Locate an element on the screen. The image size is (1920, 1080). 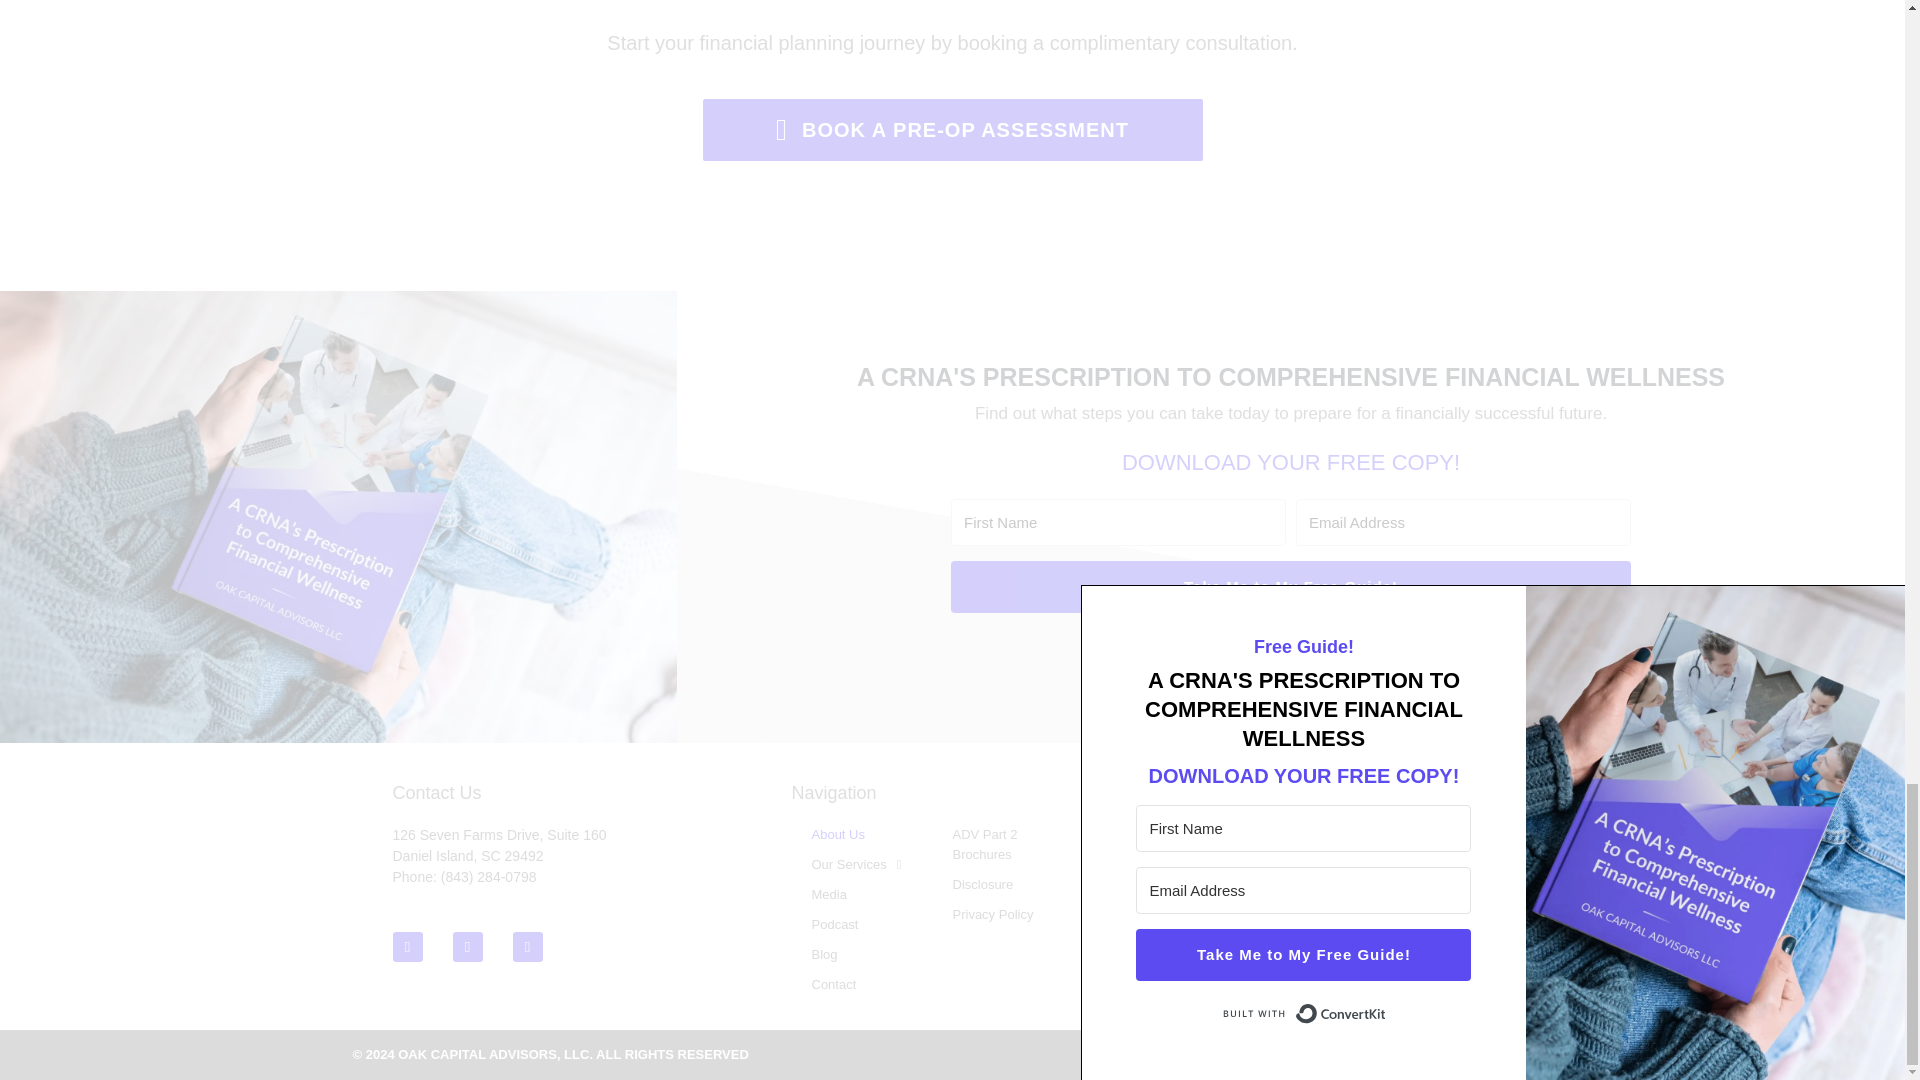
Built with ConvertKit is located at coordinates (1290, 646).